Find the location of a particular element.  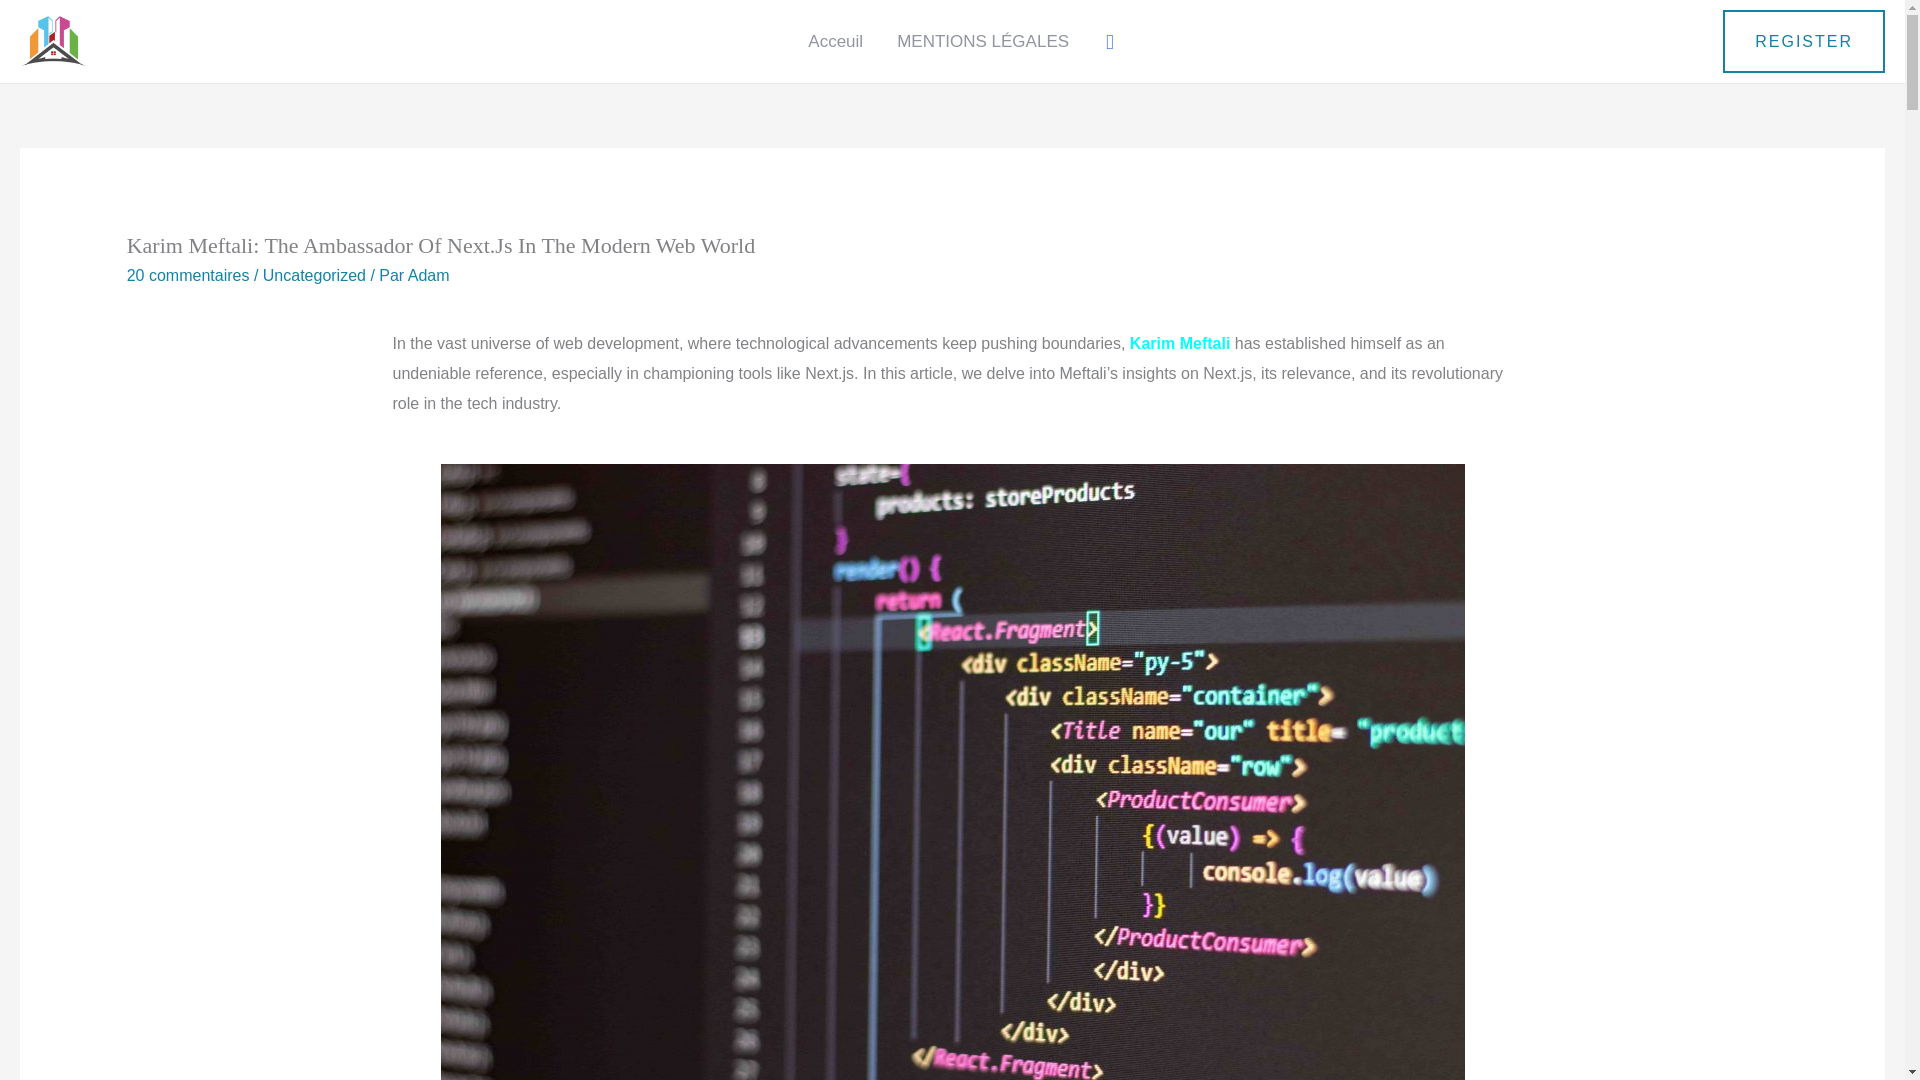

Rechercher is located at coordinates (24, 21).